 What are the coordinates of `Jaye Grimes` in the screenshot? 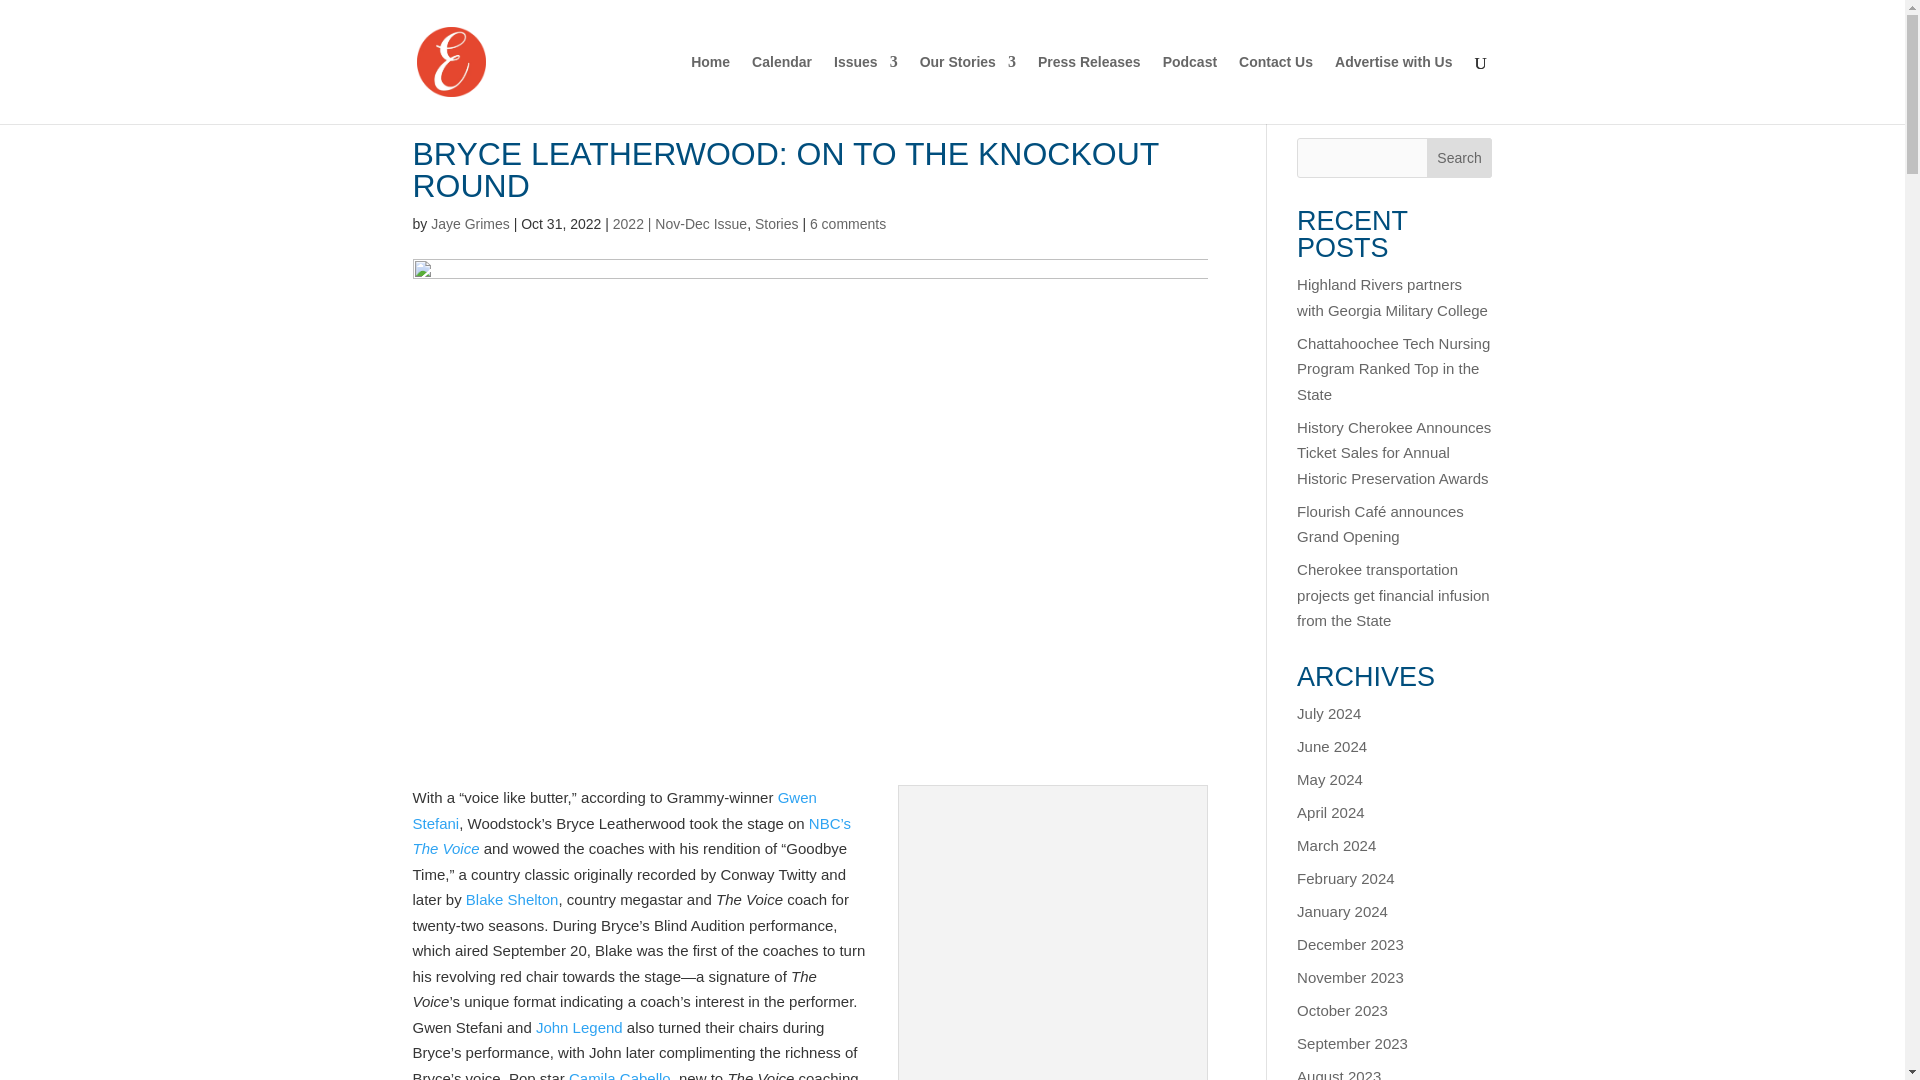 It's located at (470, 224).